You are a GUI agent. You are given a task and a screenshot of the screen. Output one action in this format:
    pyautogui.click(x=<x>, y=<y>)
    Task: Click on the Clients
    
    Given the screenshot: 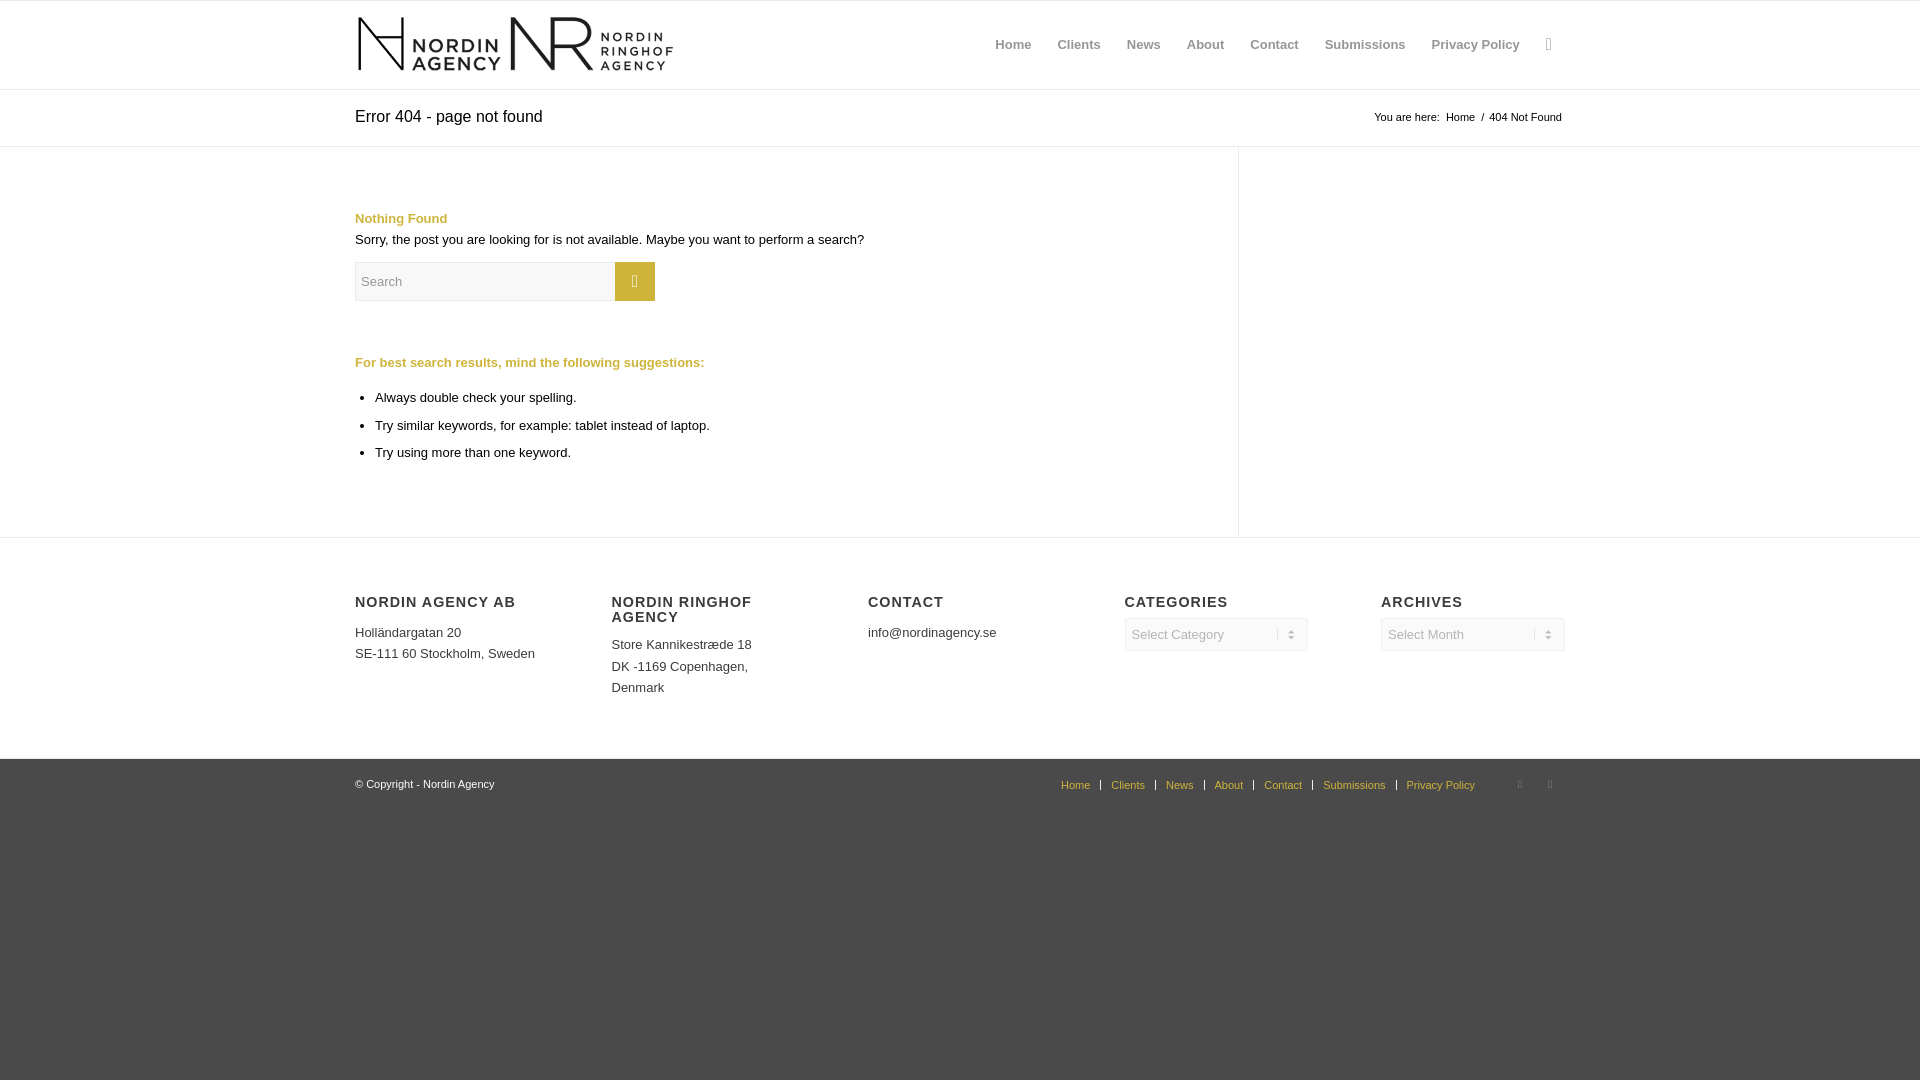 What is the action you would take?
    pyautogui.click(x=1128, y=783)
    